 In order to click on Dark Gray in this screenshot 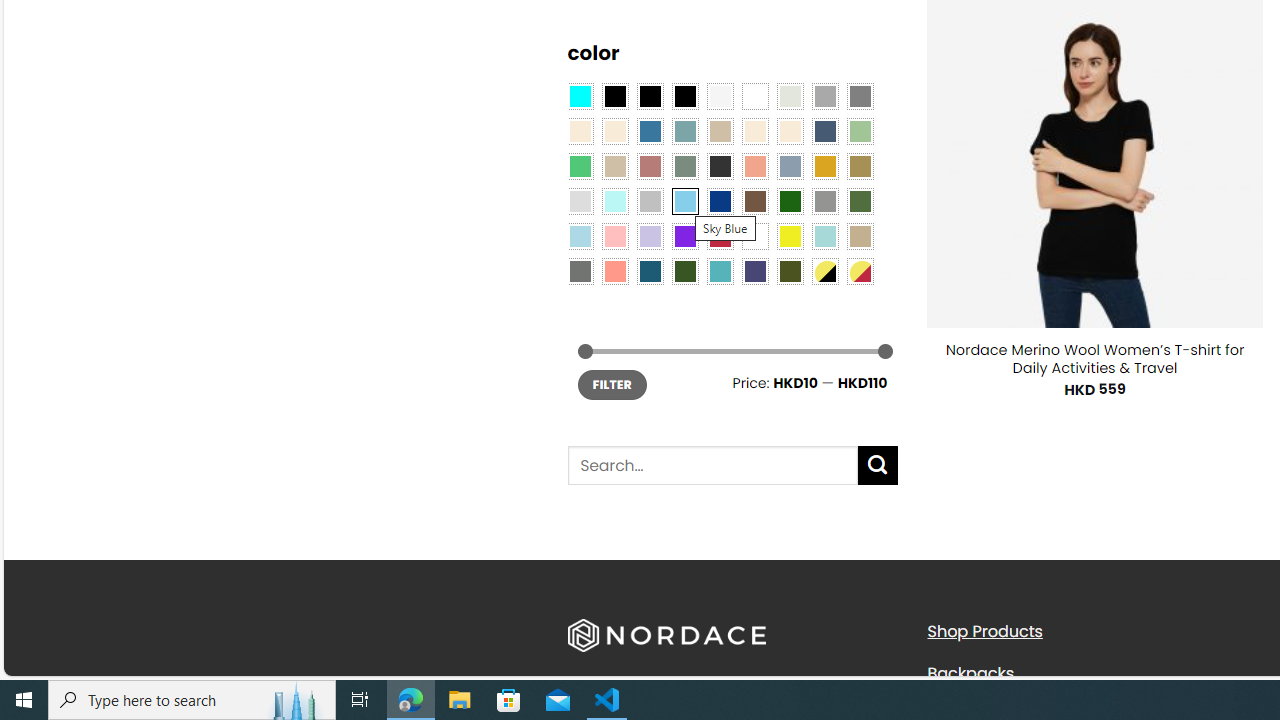, I will do `click(824, 95)`.